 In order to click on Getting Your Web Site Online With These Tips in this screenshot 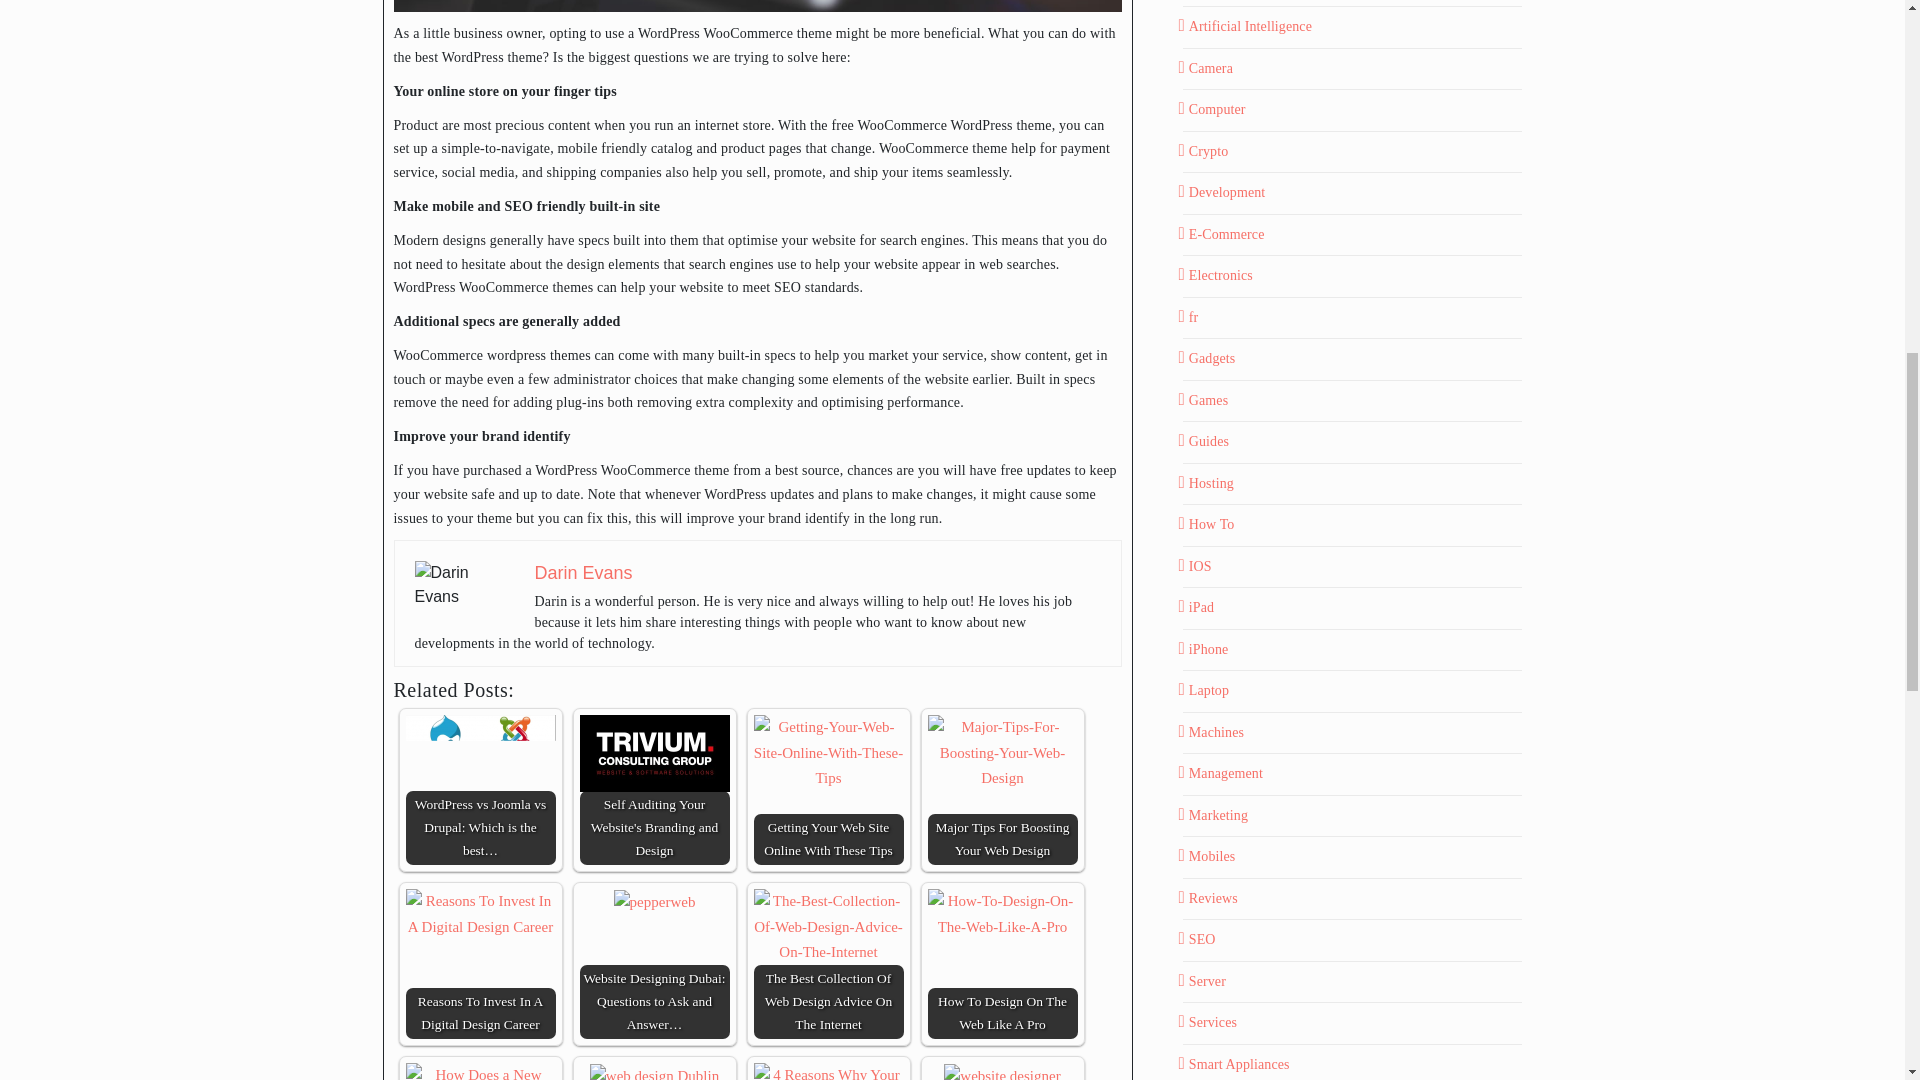, I will do `click(829, 752)`.